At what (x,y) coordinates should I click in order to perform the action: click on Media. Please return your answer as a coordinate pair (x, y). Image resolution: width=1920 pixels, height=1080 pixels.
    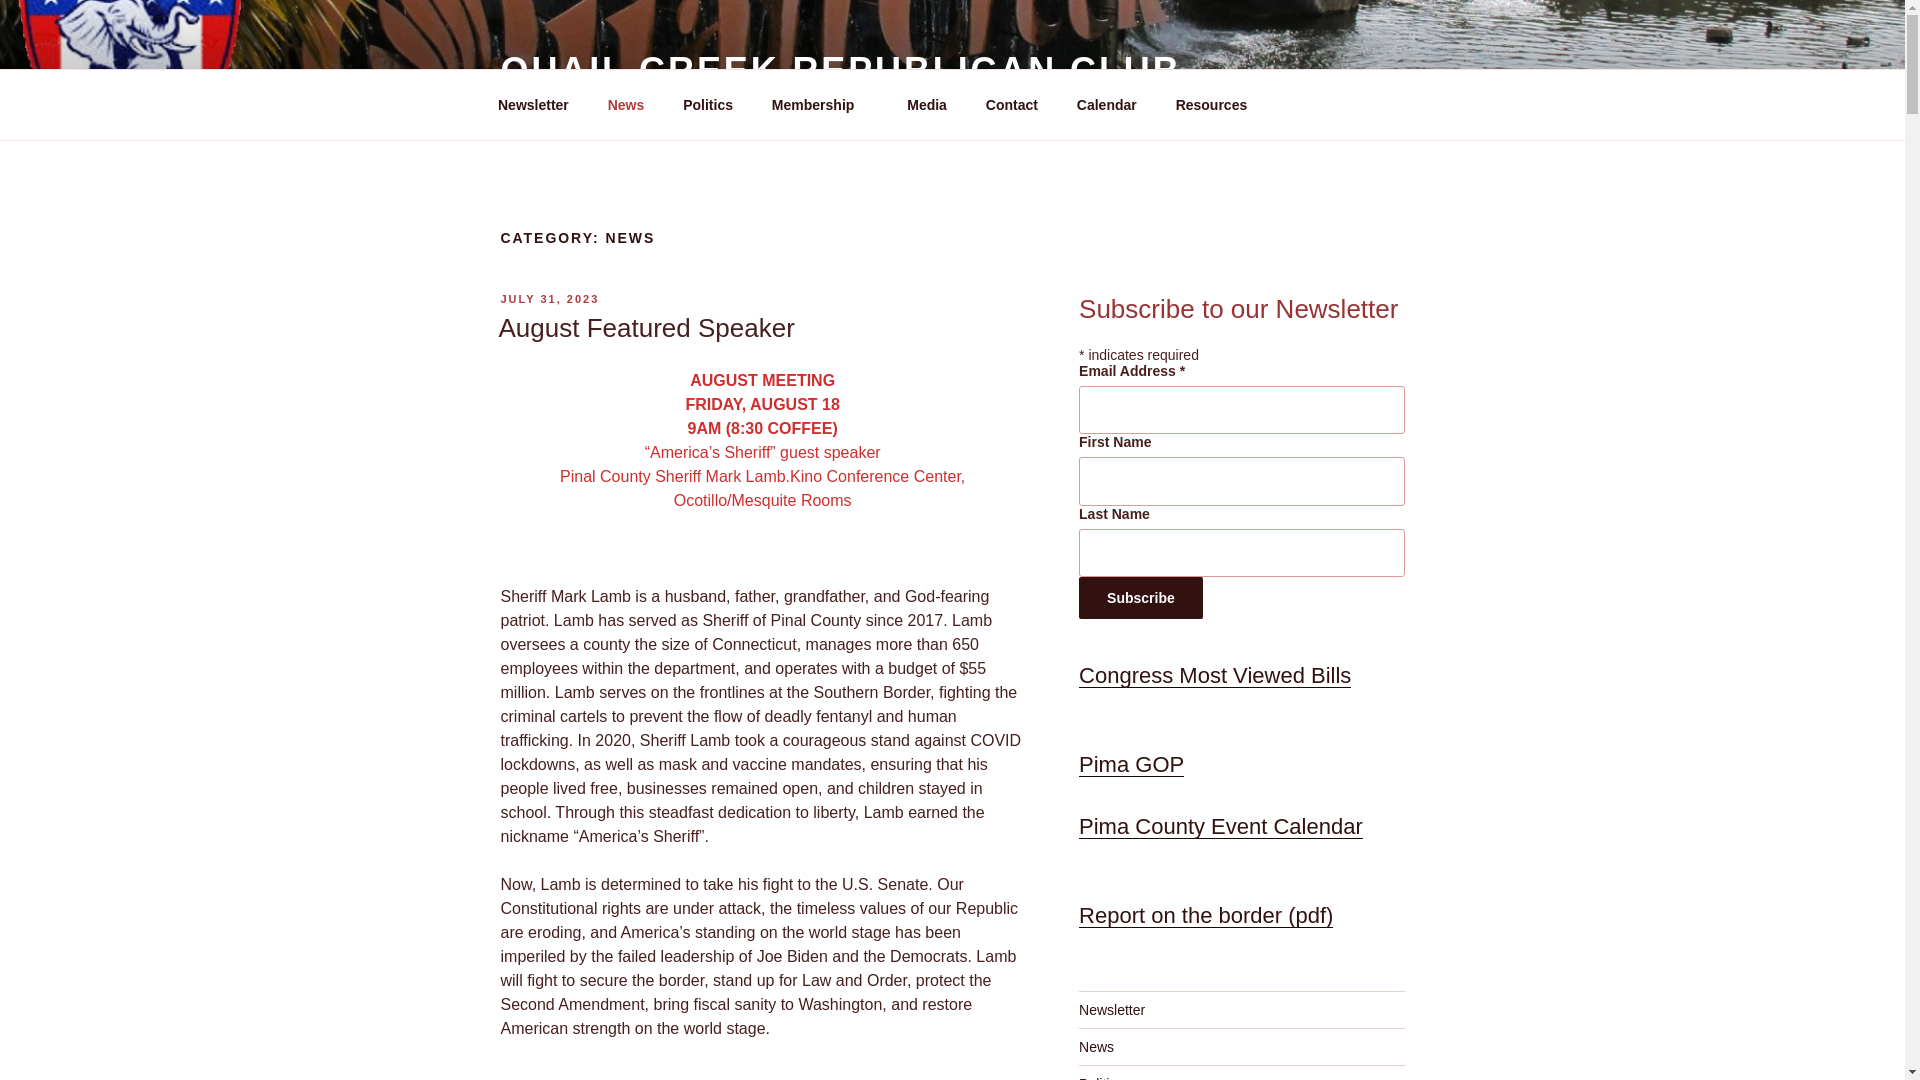
    Looking at the image, I should click on (928, 104).